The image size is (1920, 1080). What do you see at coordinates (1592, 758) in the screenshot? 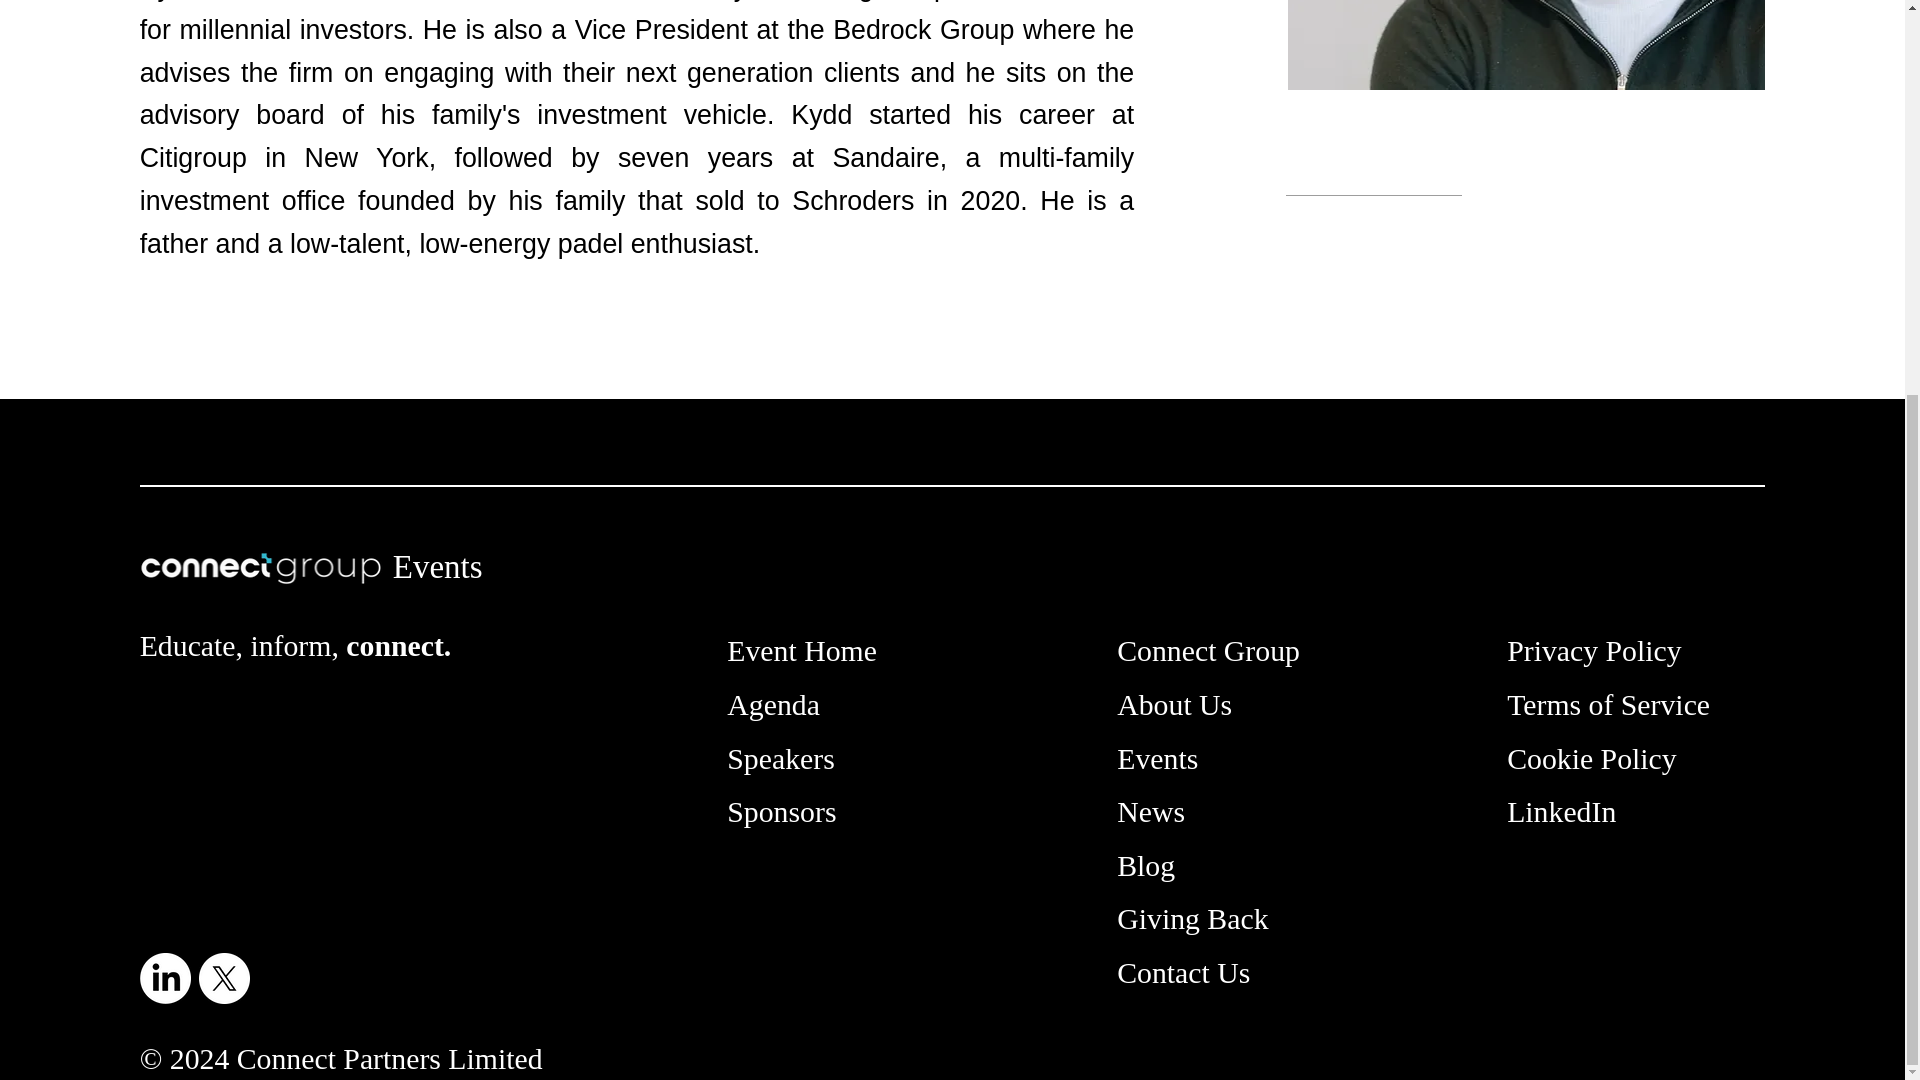
I see `Cookie Policy` at bounding box center [1592, 758].